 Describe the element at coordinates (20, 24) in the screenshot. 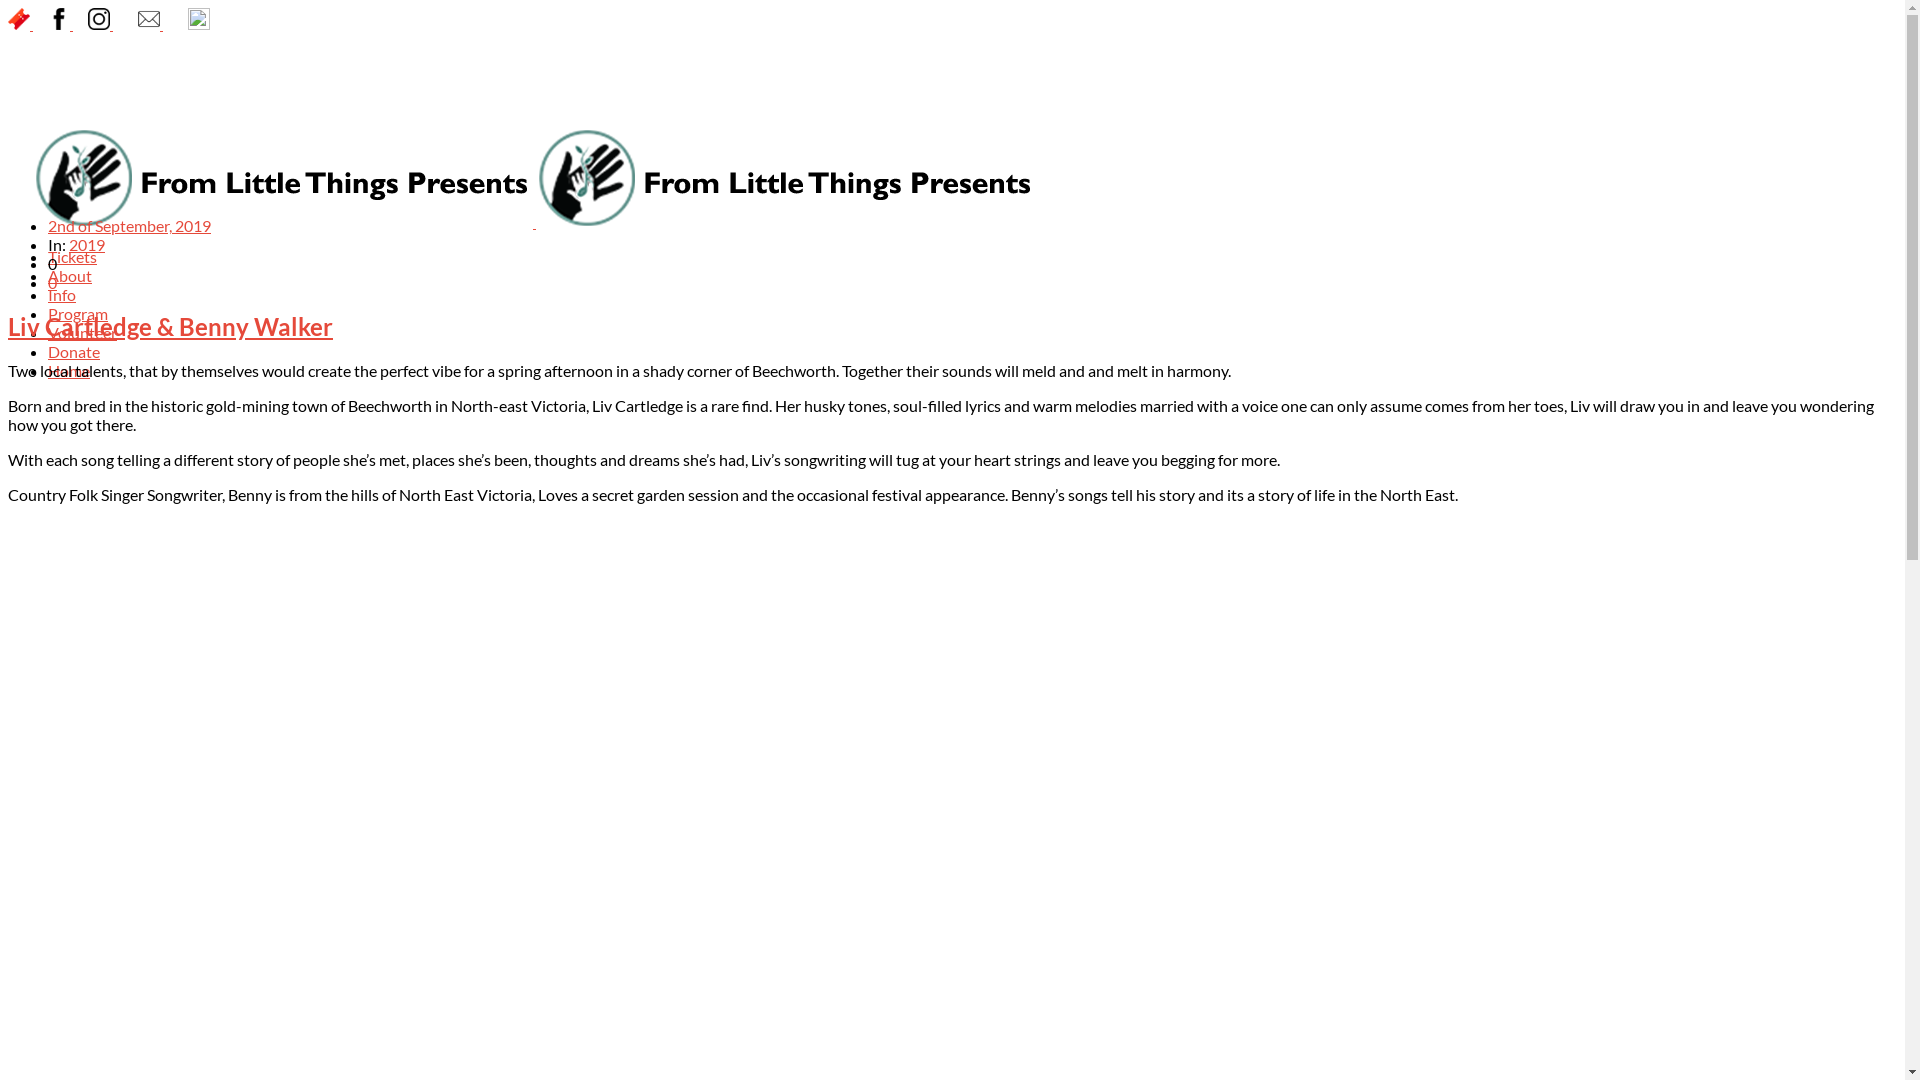

I see `Buy Tickets` at that location.